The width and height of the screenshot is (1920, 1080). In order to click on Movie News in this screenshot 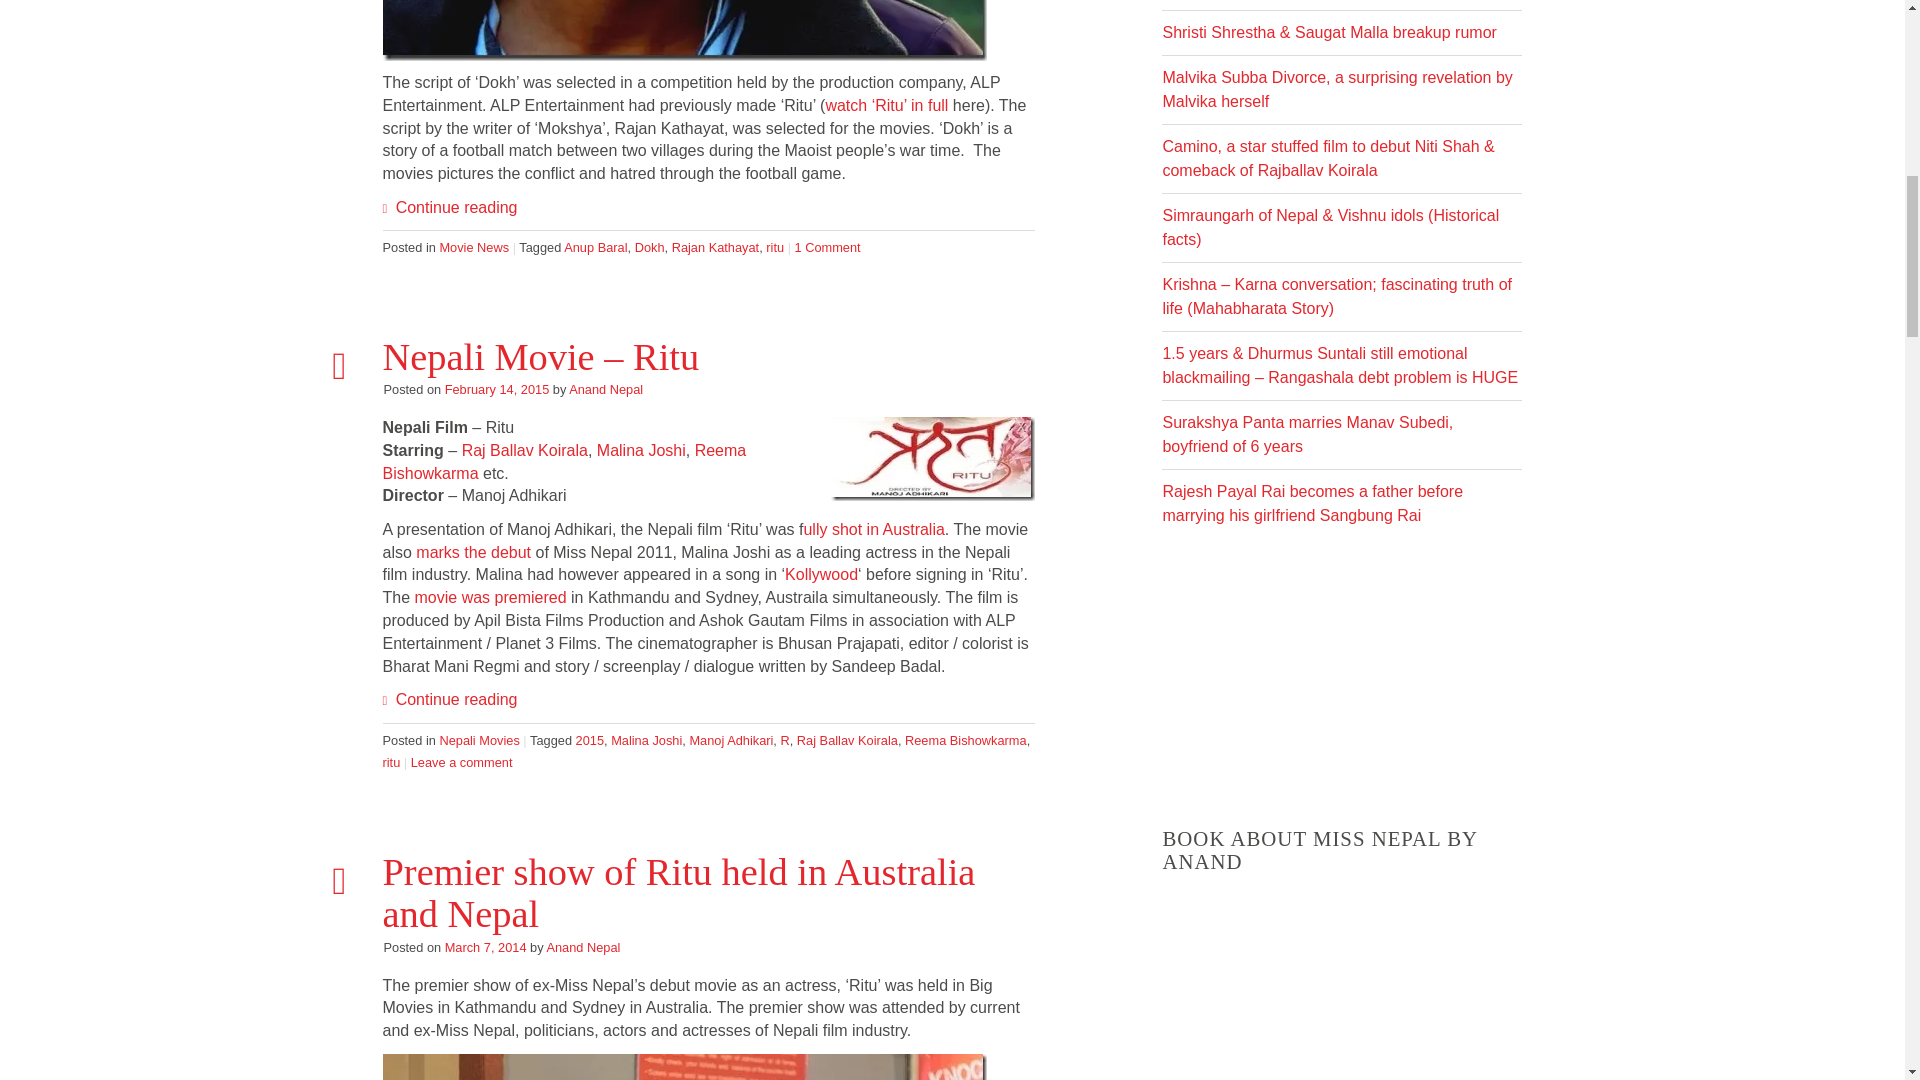, I will do `click(474, 246)`.